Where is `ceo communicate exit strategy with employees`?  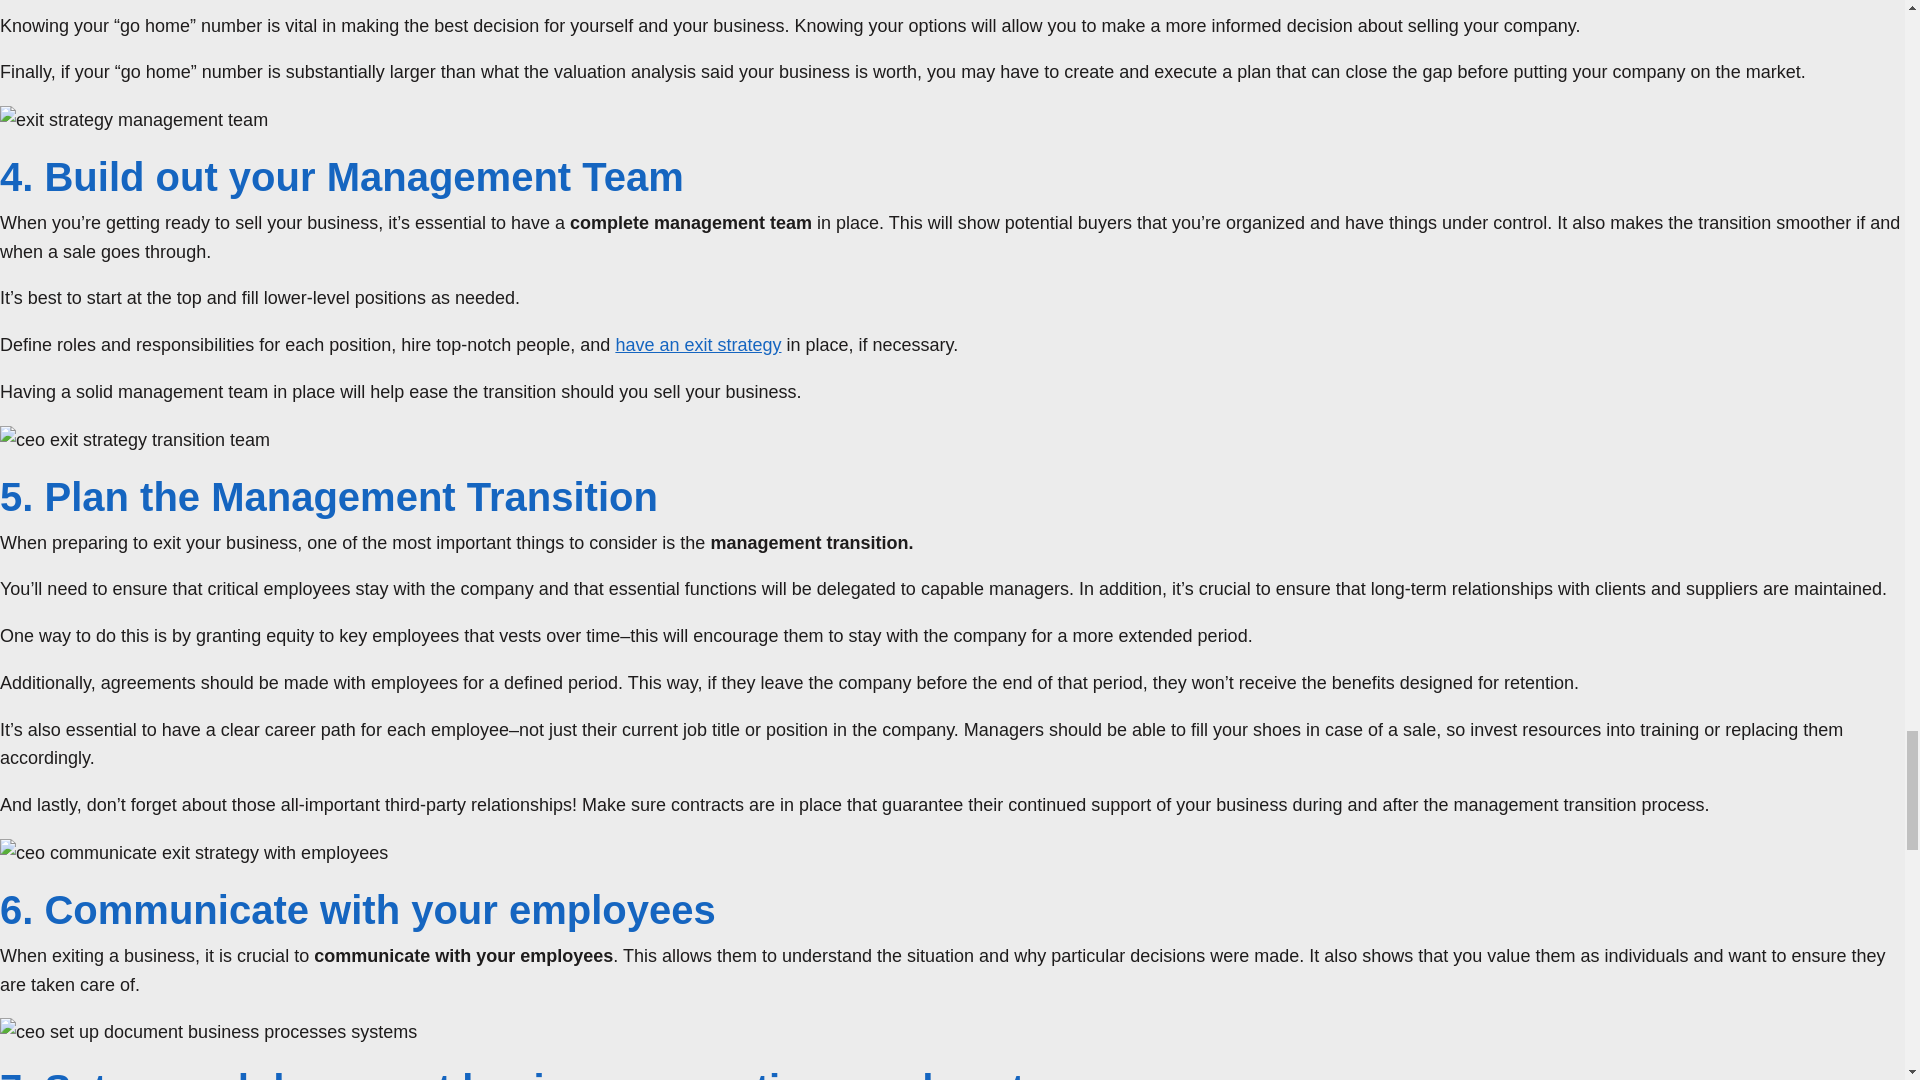 ceo communicate exit strategy with employees is located at coordinates (194, 854).